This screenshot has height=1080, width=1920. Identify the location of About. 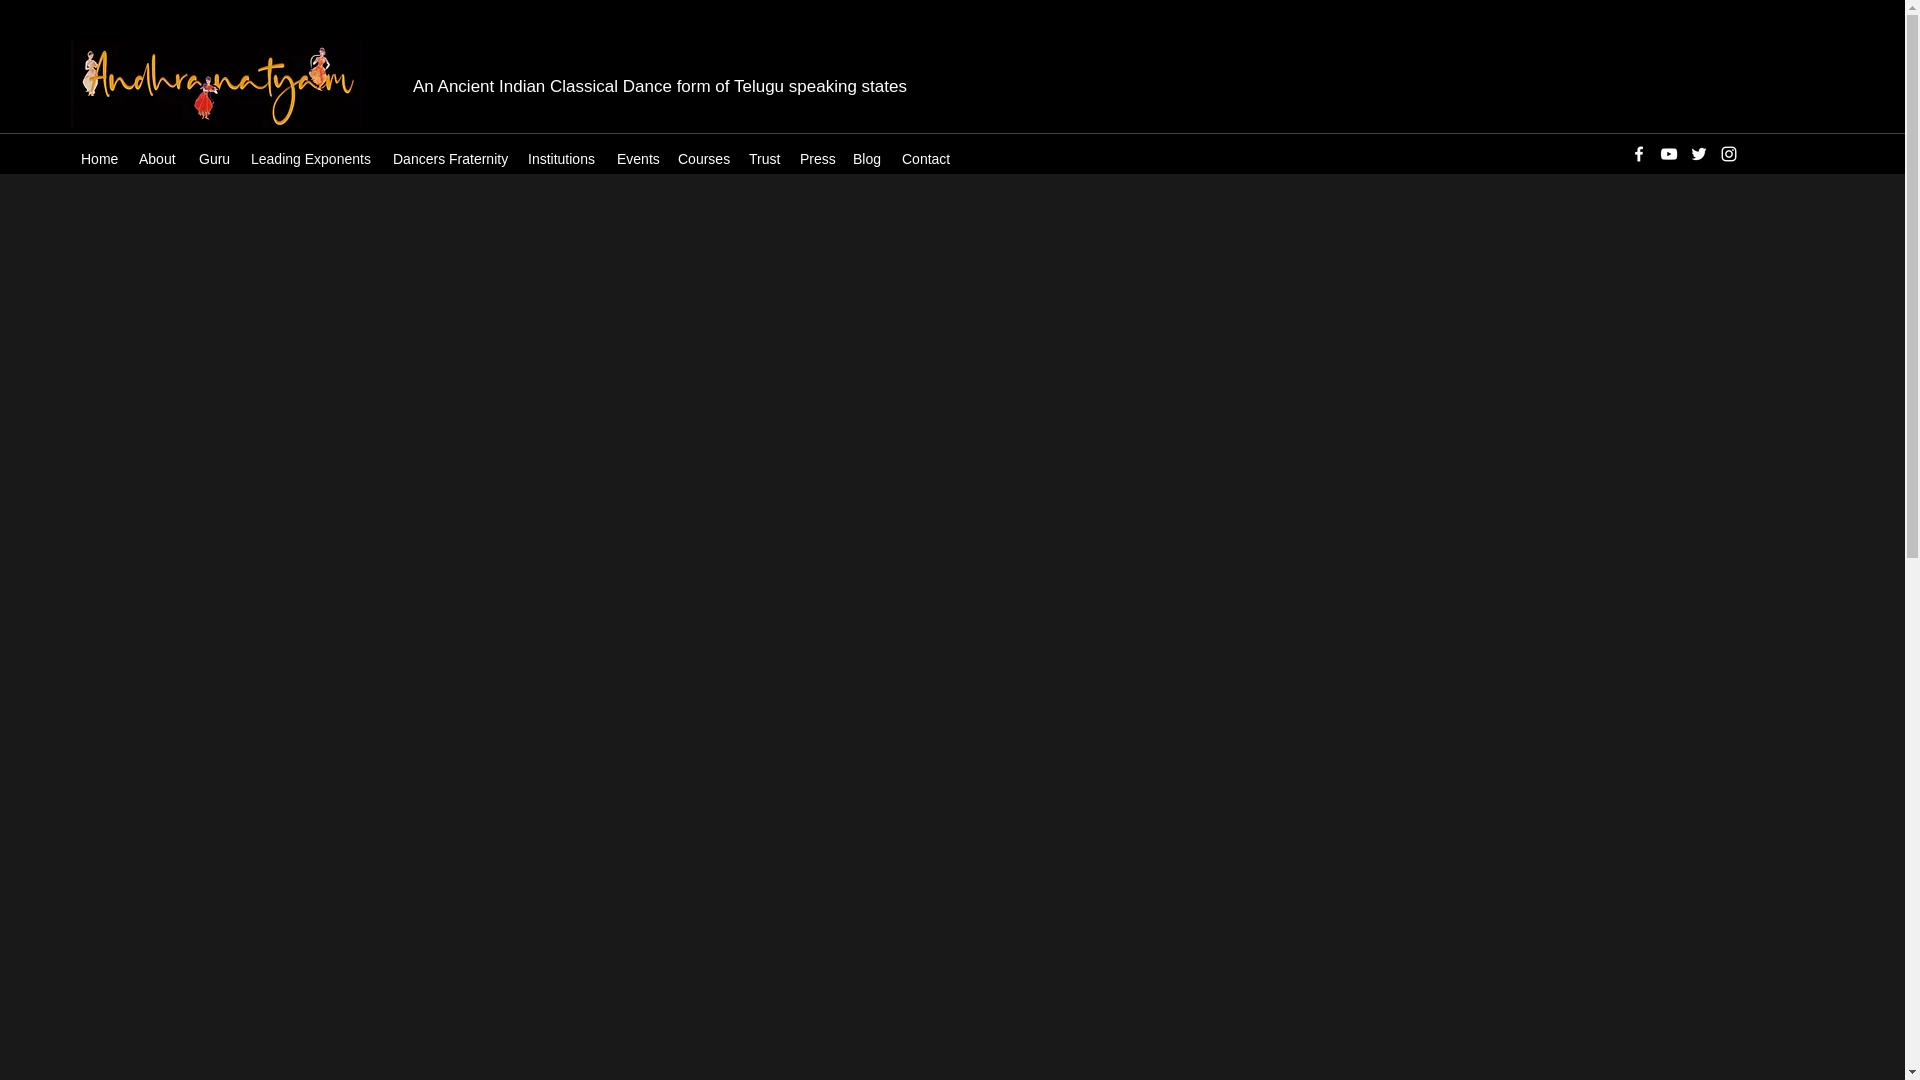
(158, 158).